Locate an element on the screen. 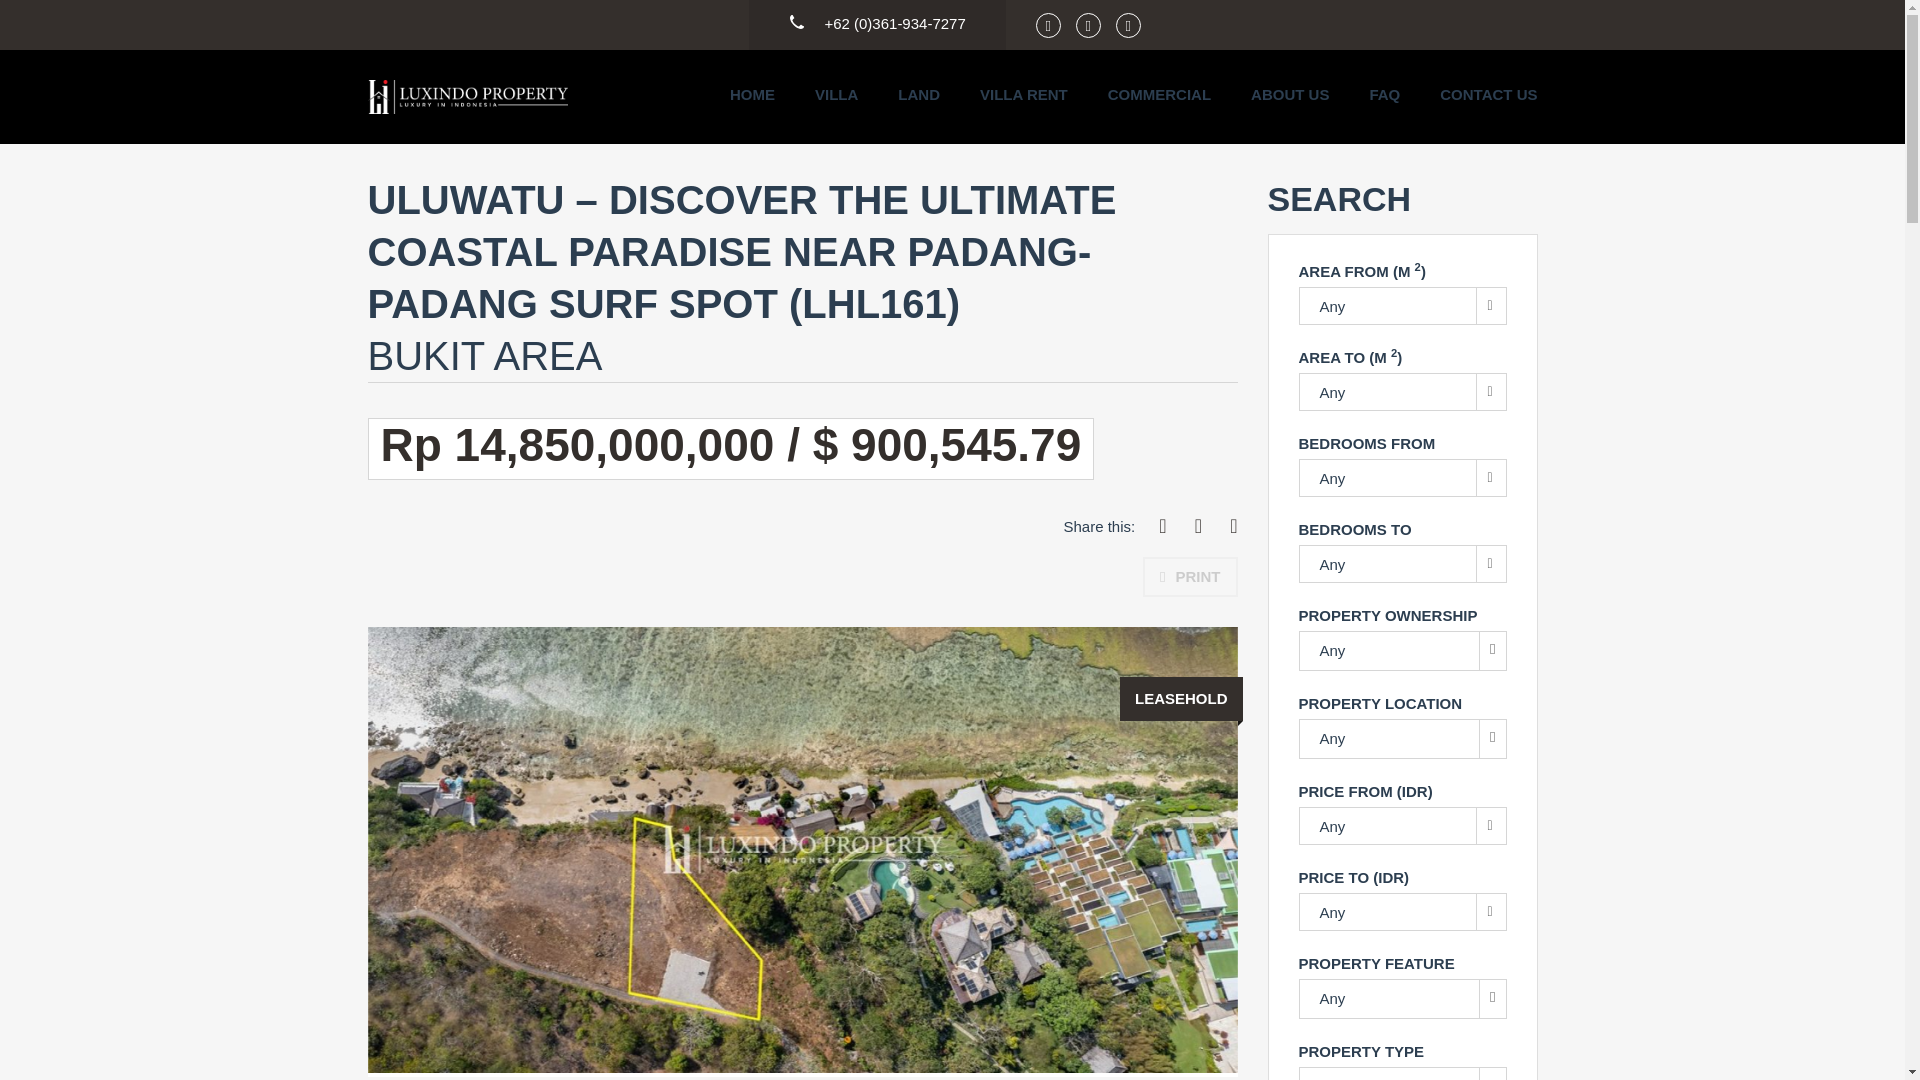 Image resolution: width=1920 pixels, height=1080 pixels. CONTACT US is located at coordinates (1488, 94).